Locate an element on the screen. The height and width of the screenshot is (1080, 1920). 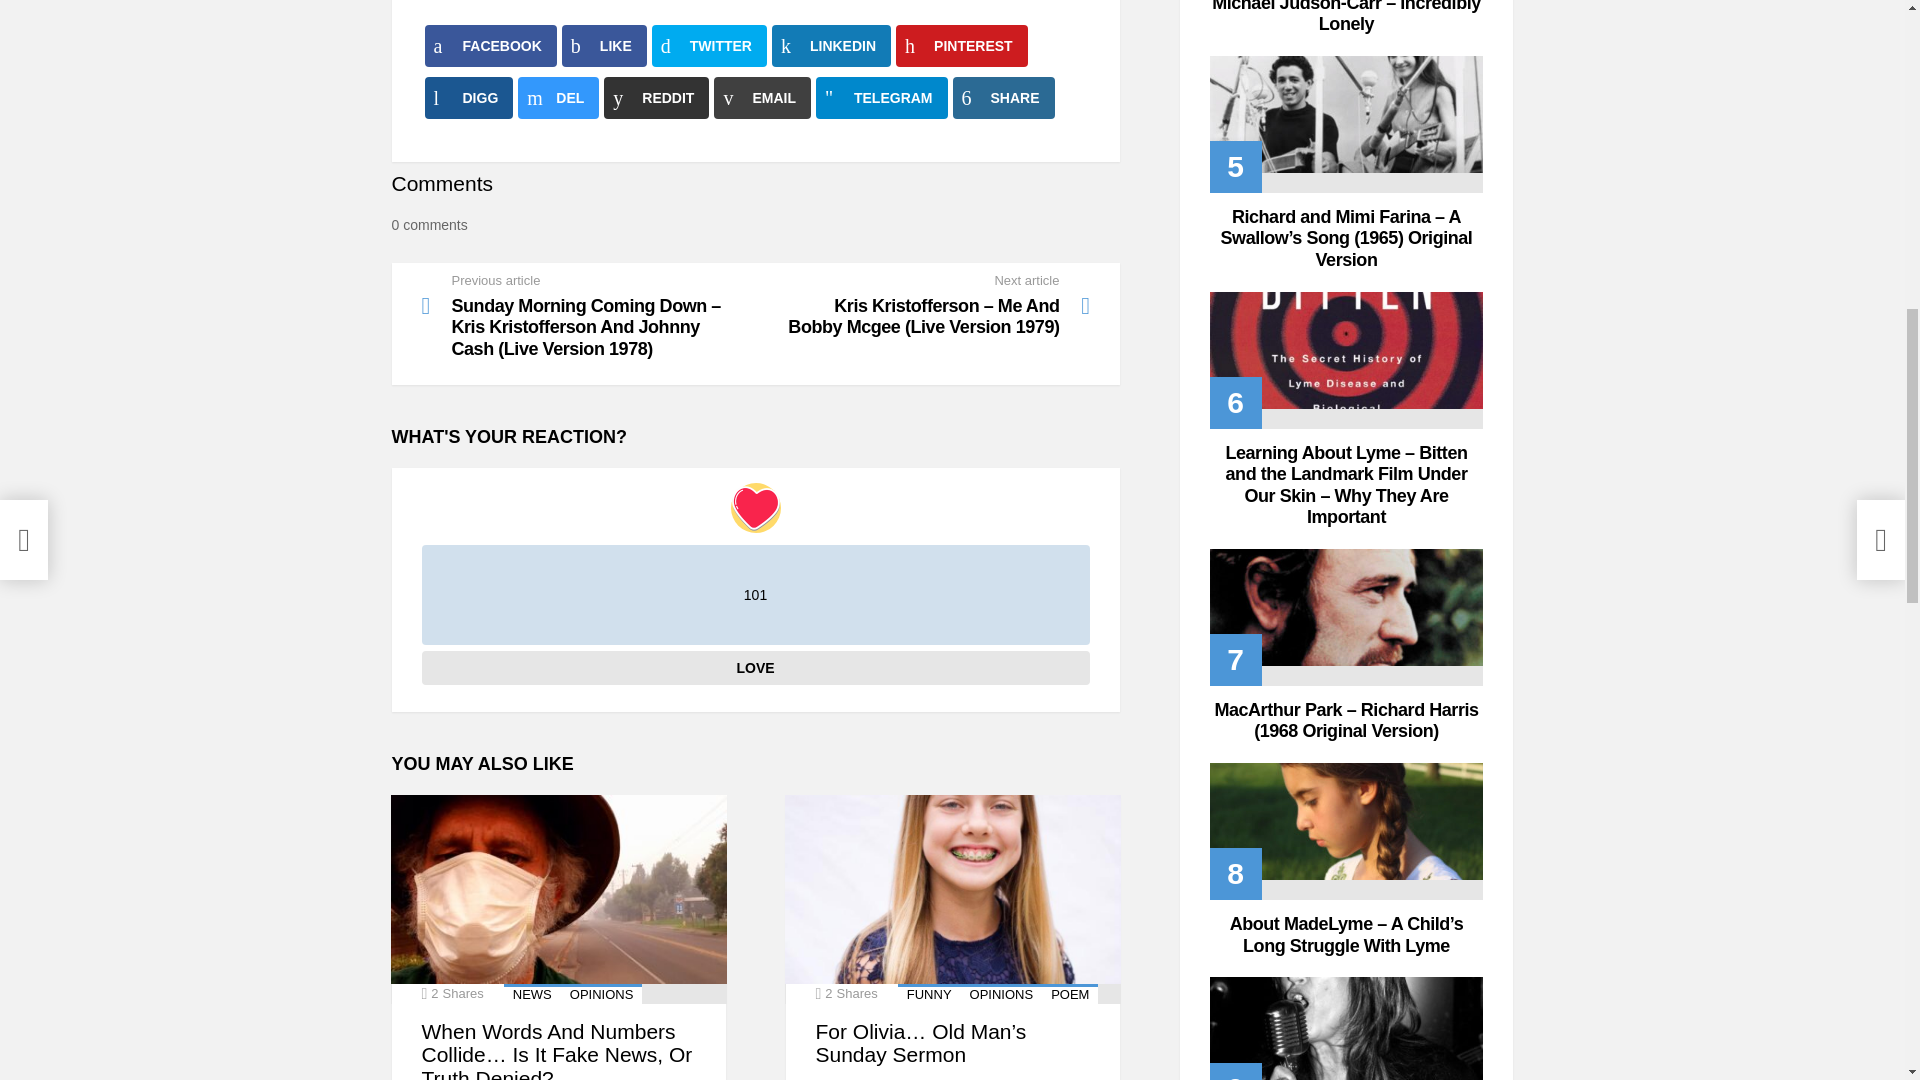
Share on Reddit is located at coordinates (656, 97).